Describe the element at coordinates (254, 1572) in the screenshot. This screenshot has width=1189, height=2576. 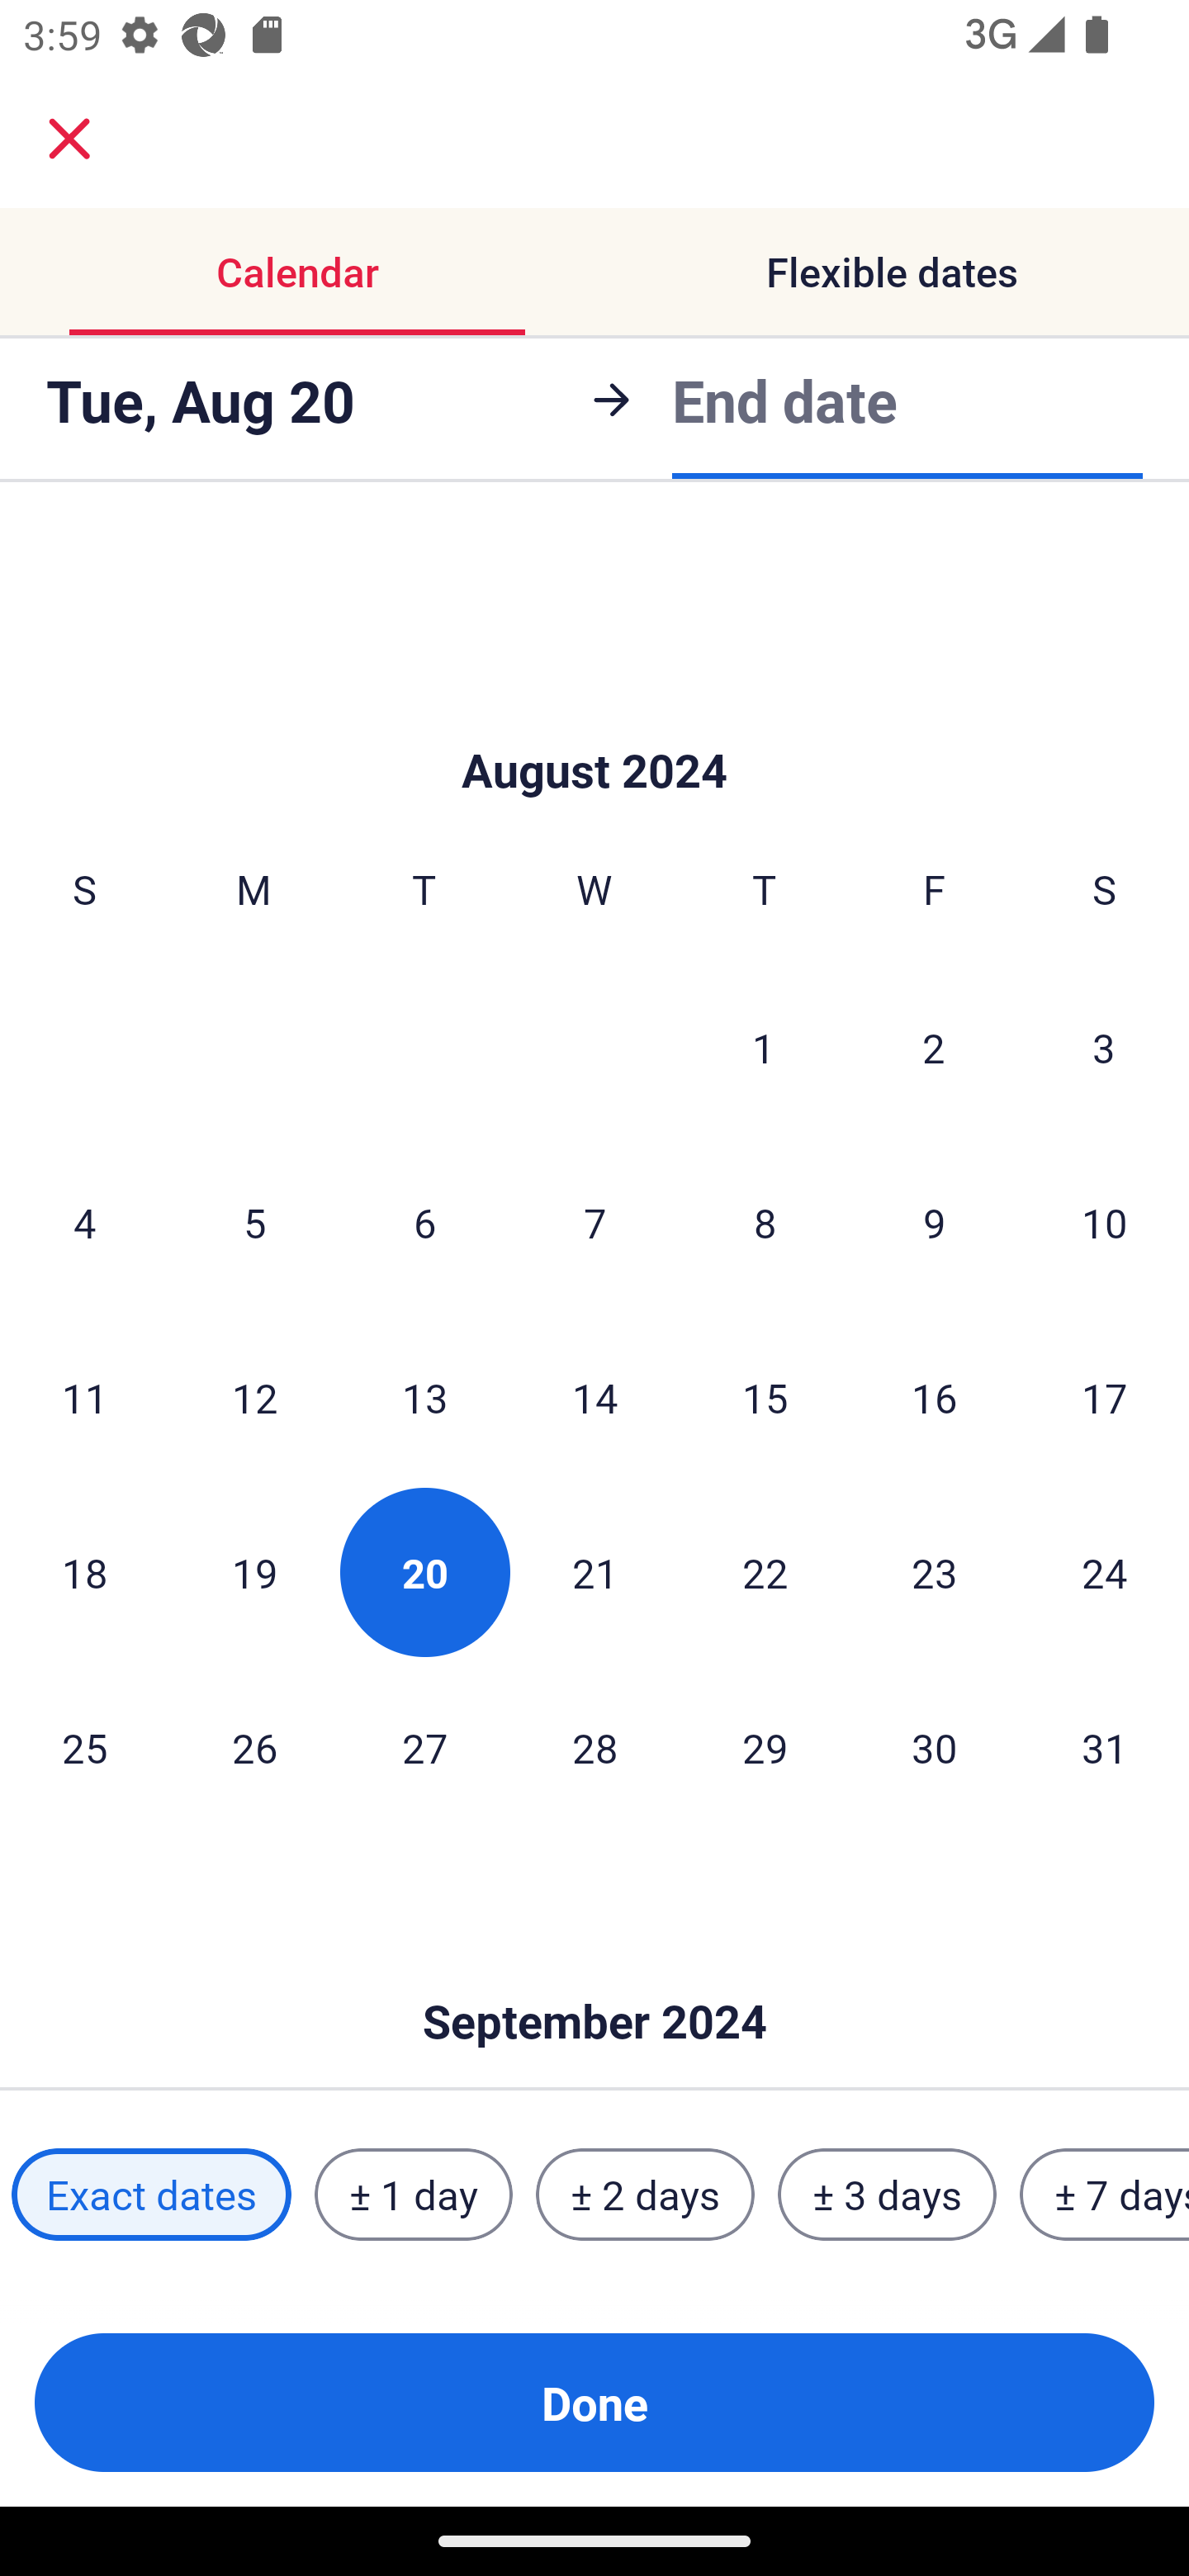
I see `19 Monday, August 19, 2024` at that location.